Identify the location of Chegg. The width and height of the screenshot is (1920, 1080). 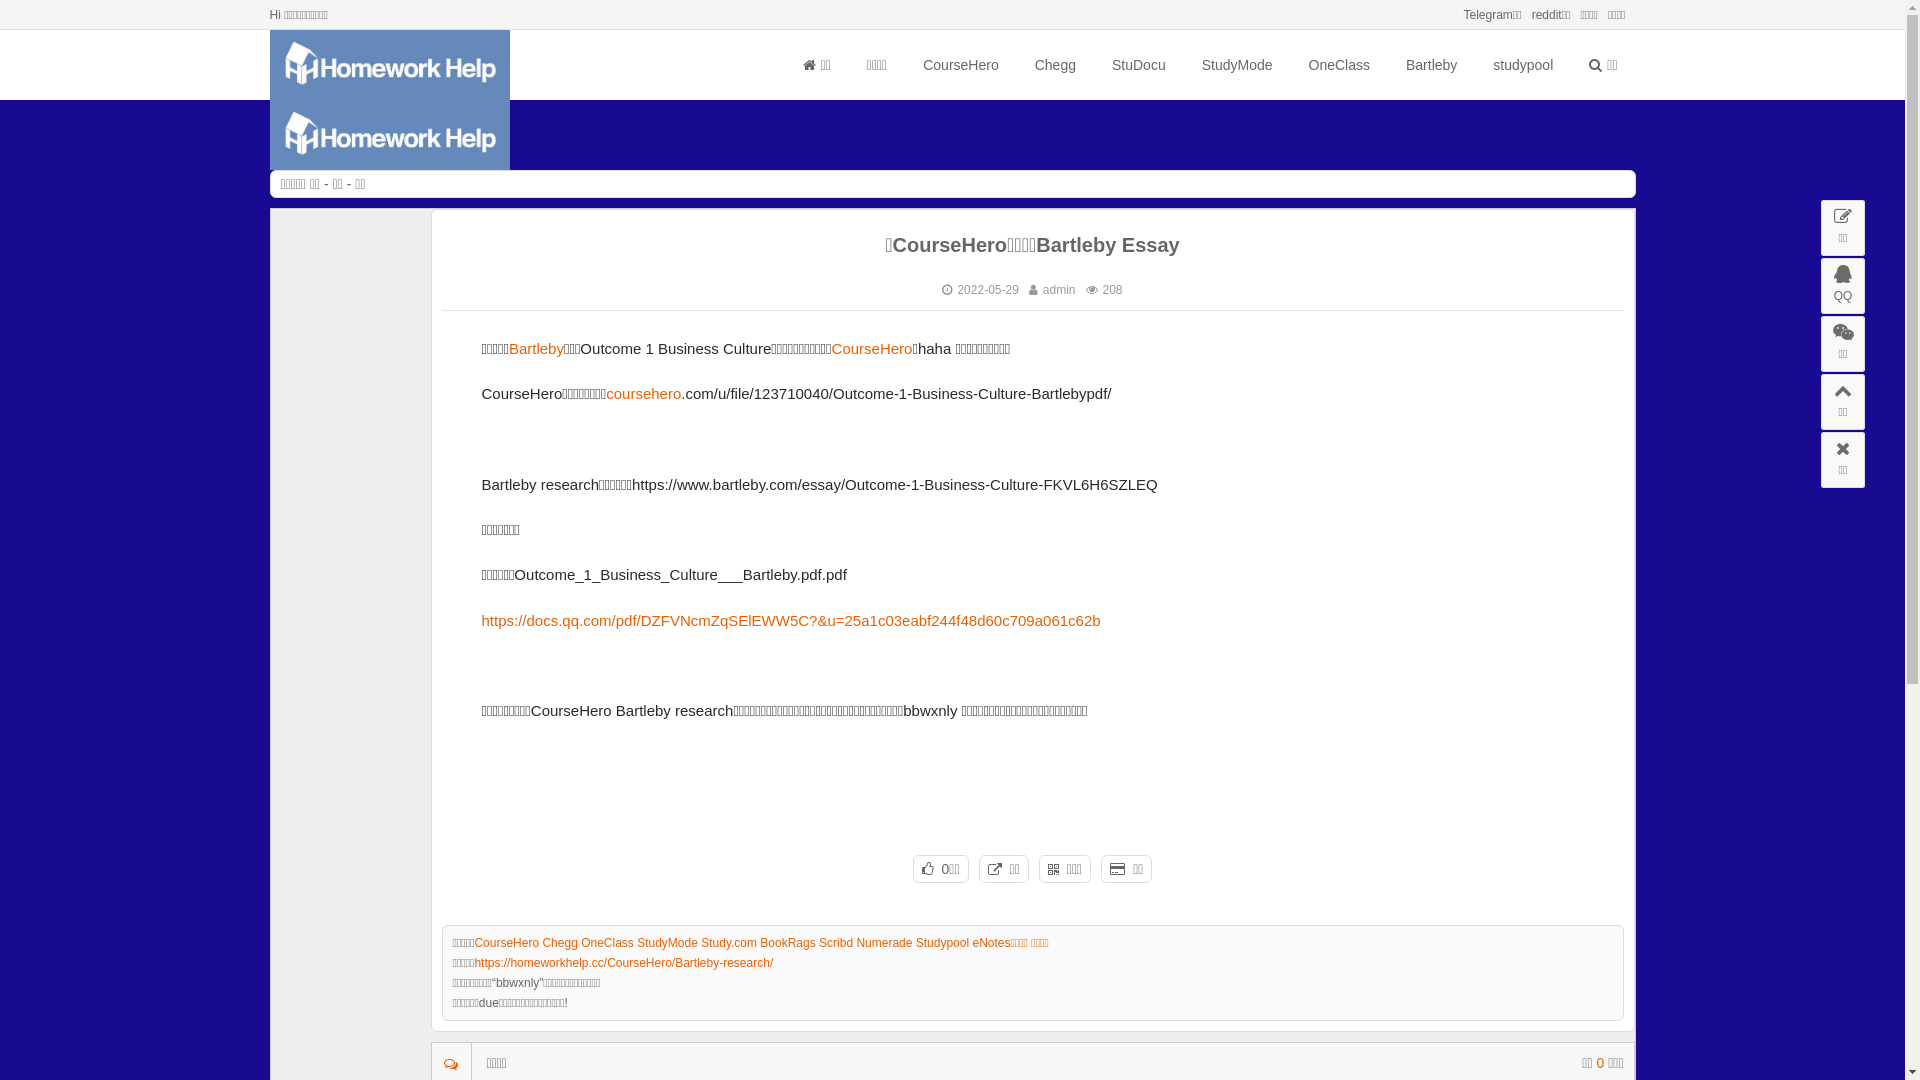
(1056, 65).